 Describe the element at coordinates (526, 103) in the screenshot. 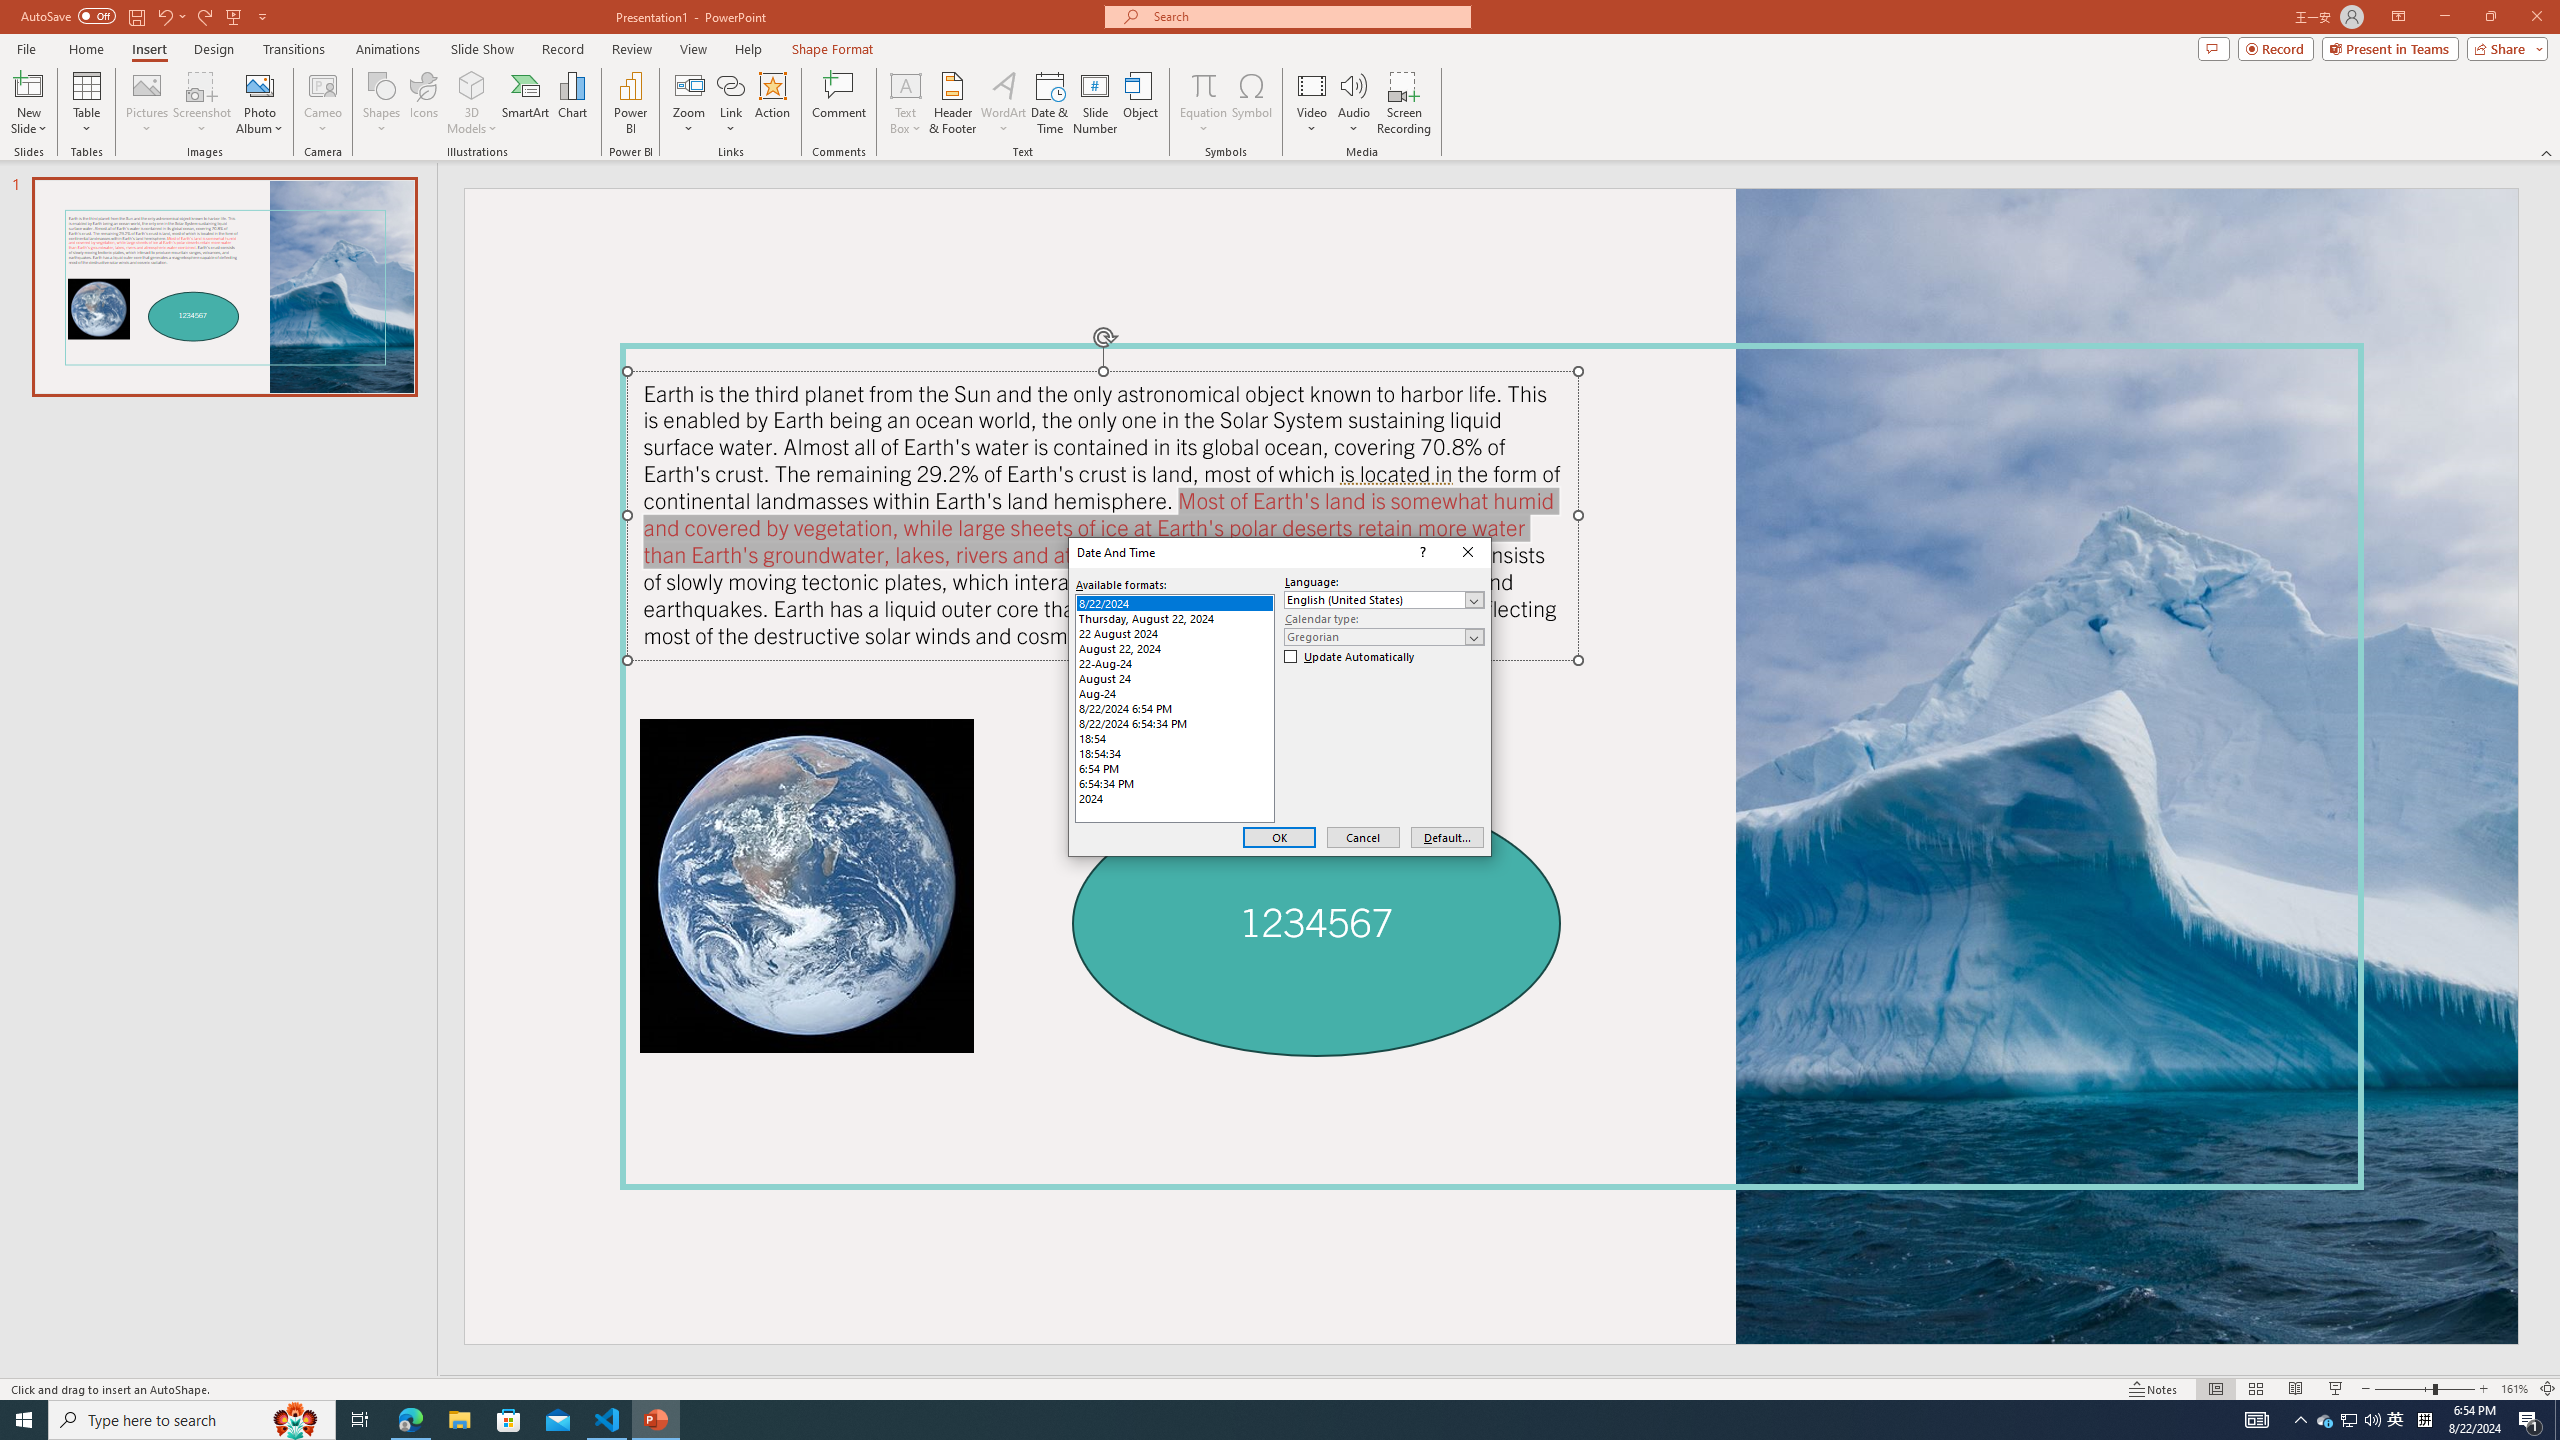

I see `SmartArt...` at that location.